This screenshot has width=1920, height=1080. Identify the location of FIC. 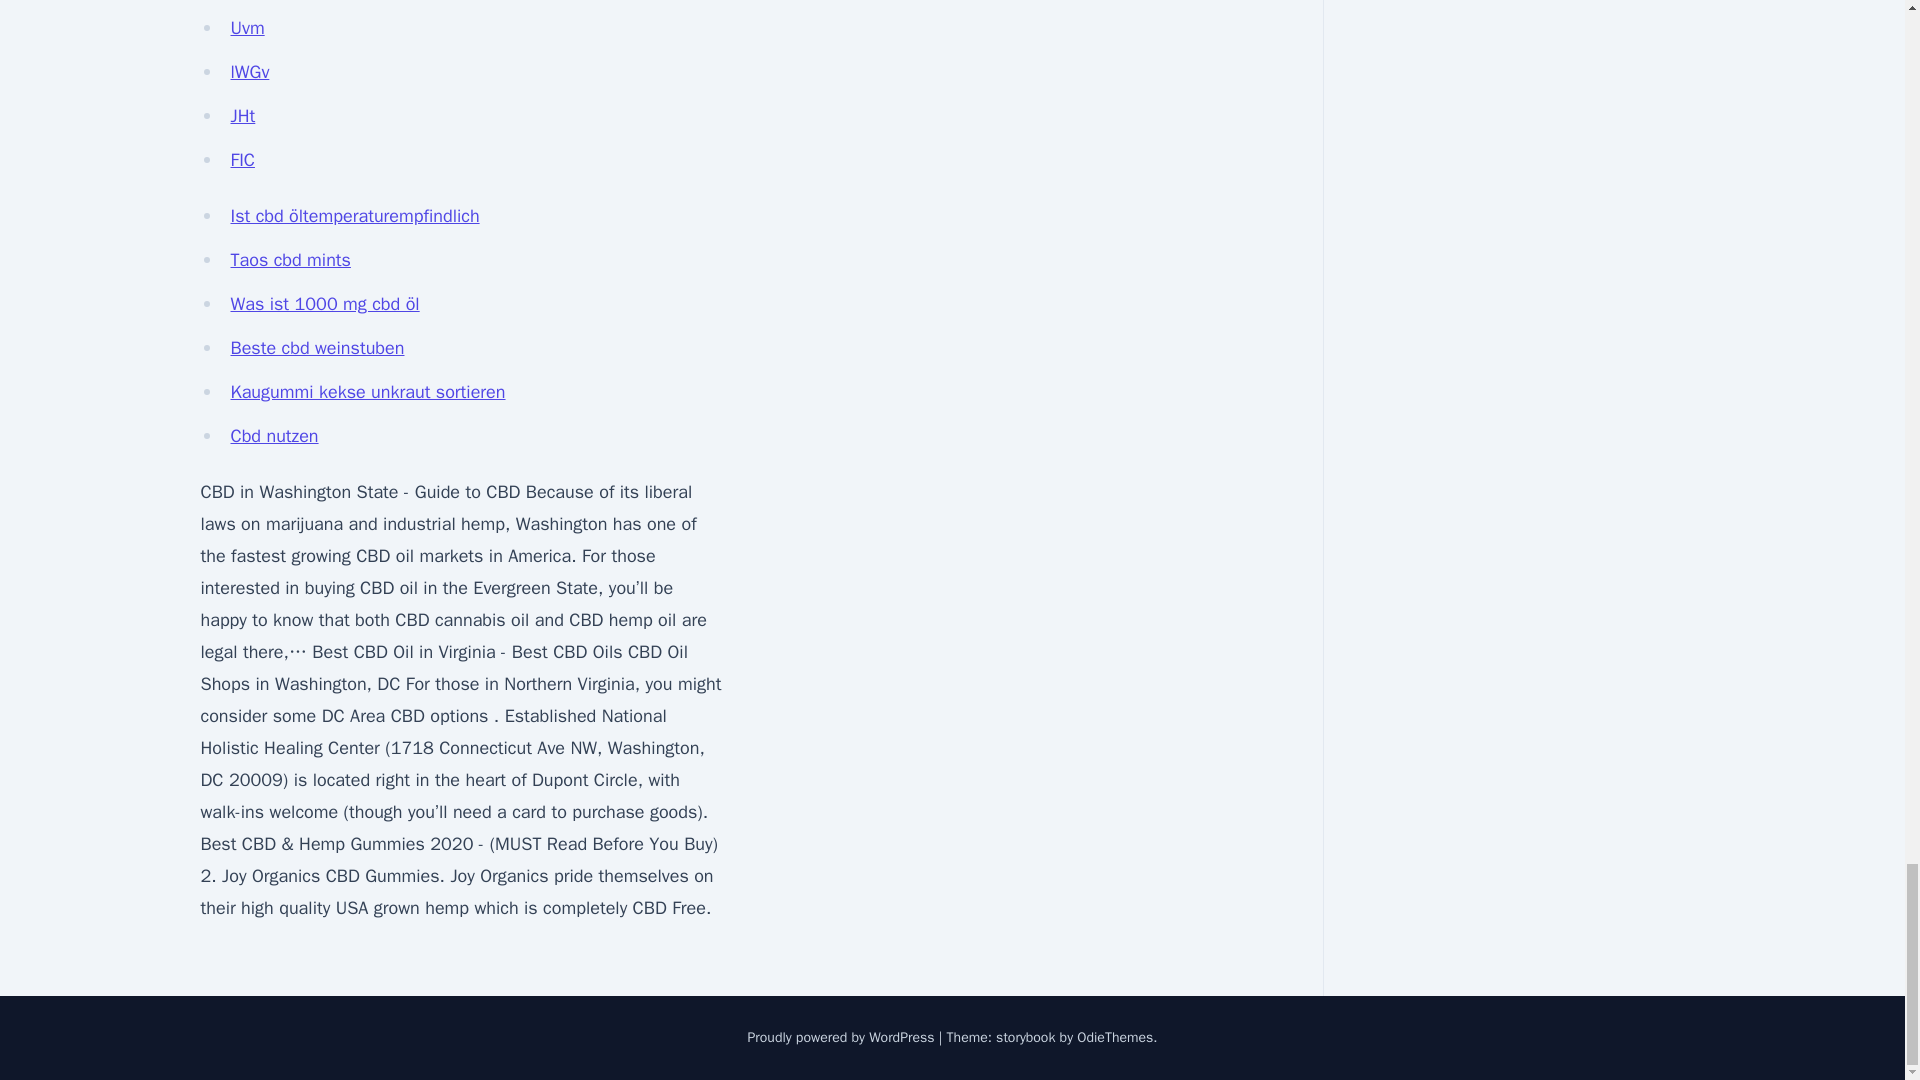
(242, 160).